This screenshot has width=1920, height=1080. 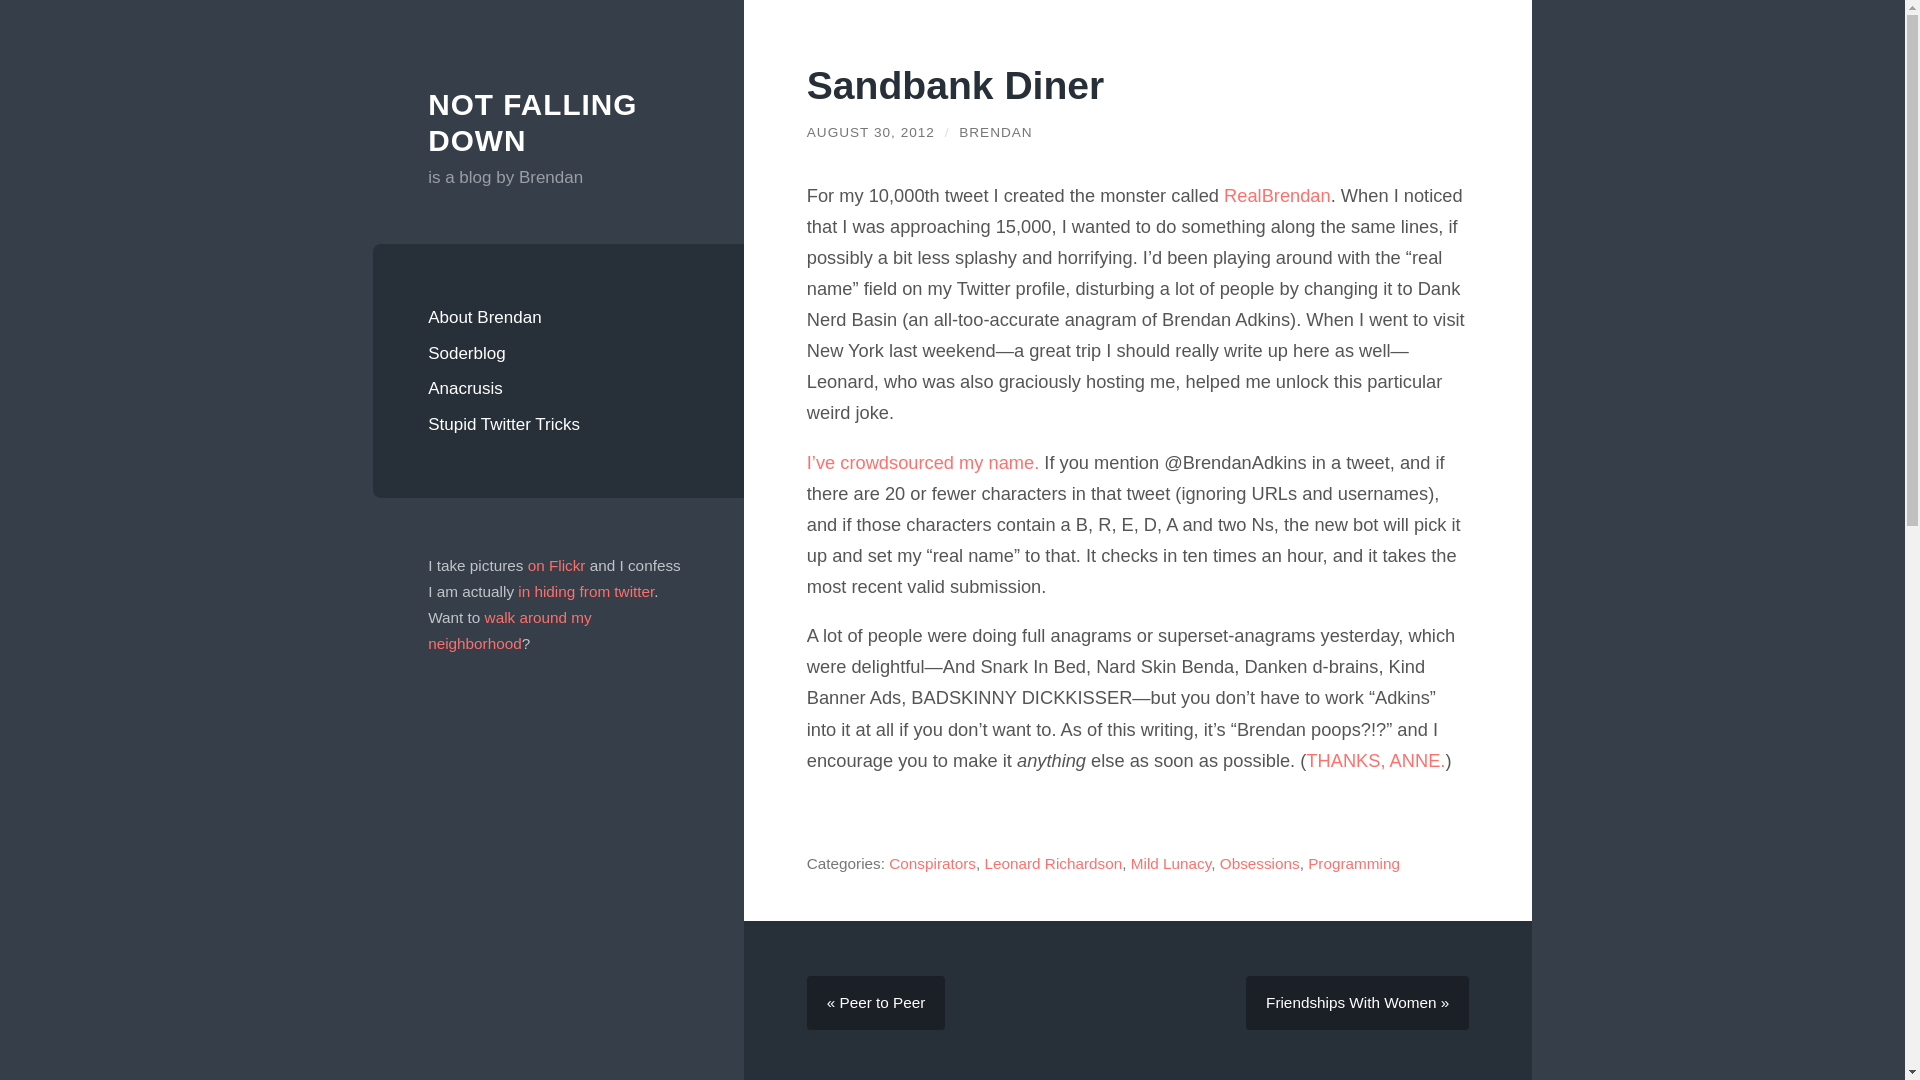 I want to click on Anacrusis, so click(x=558, y=389).